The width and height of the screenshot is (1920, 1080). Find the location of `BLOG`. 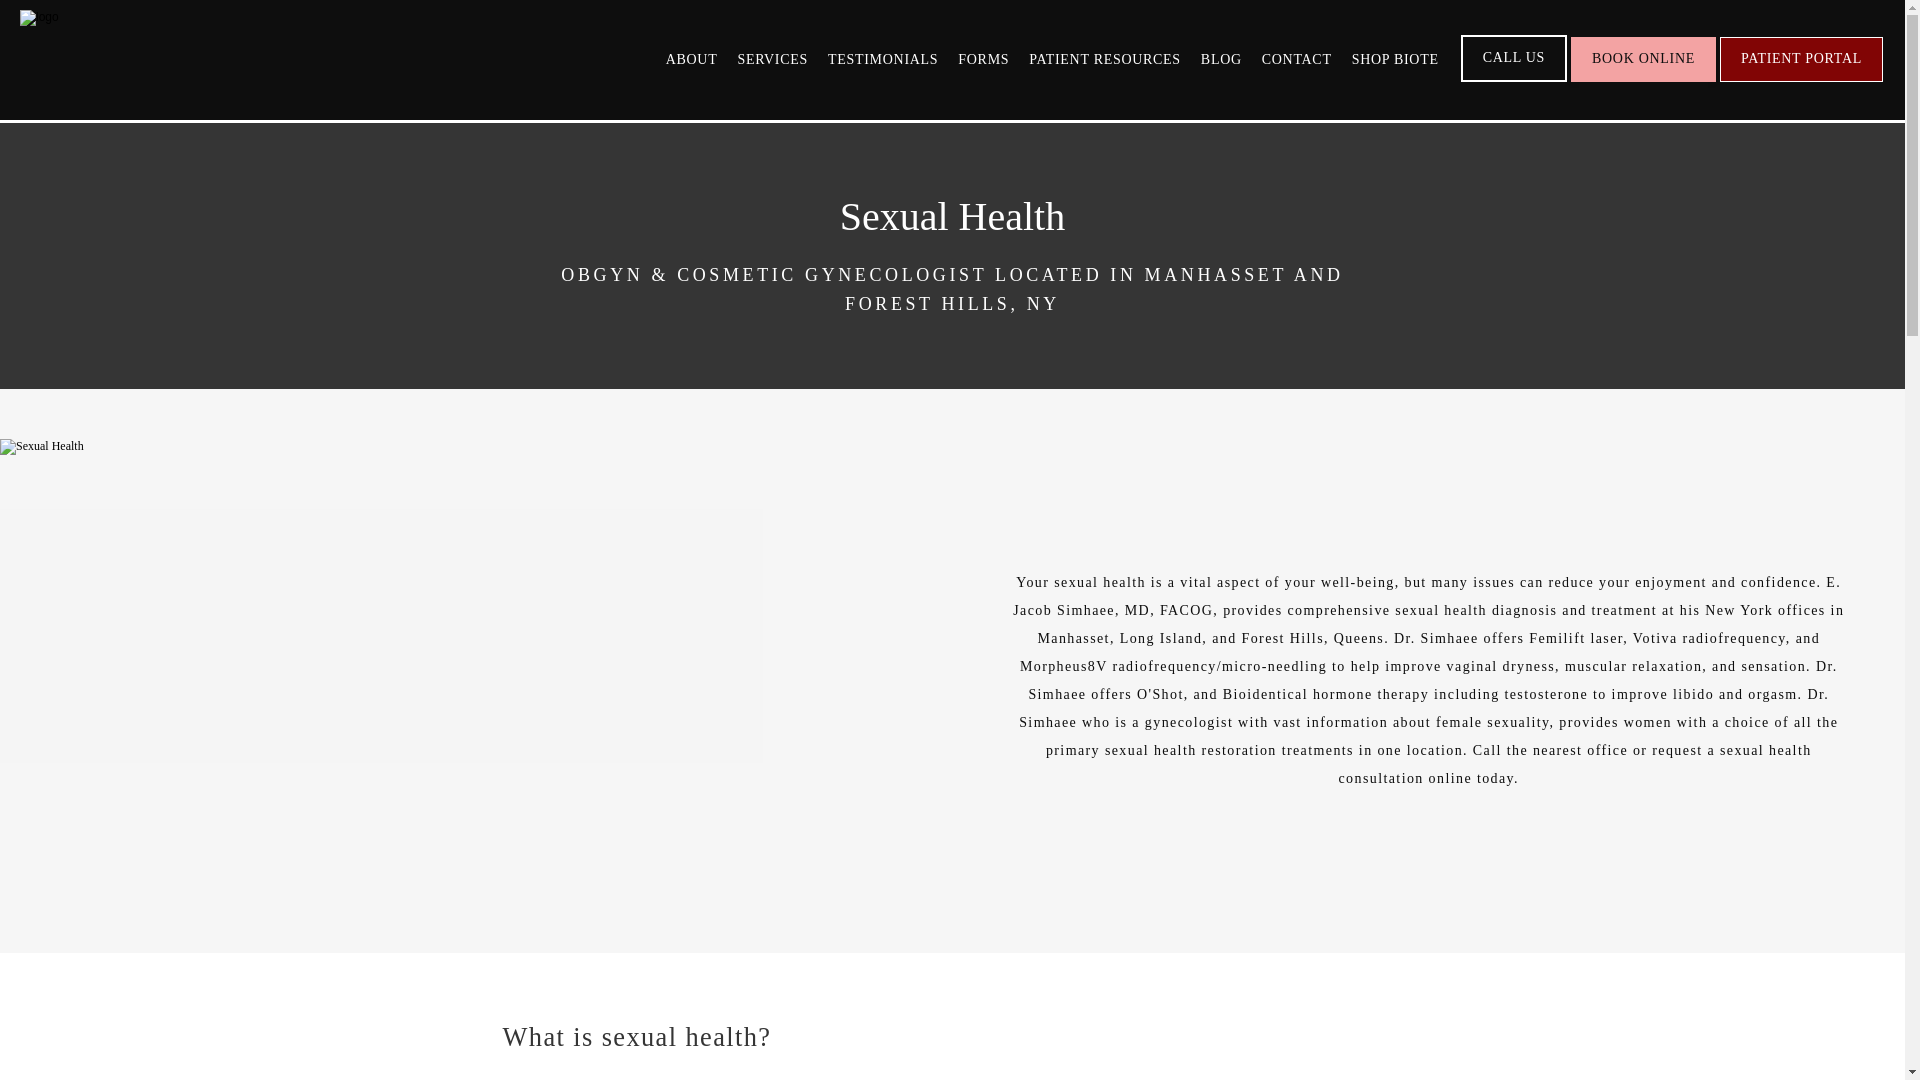

BLOG is located at coordinates (1222, 58).